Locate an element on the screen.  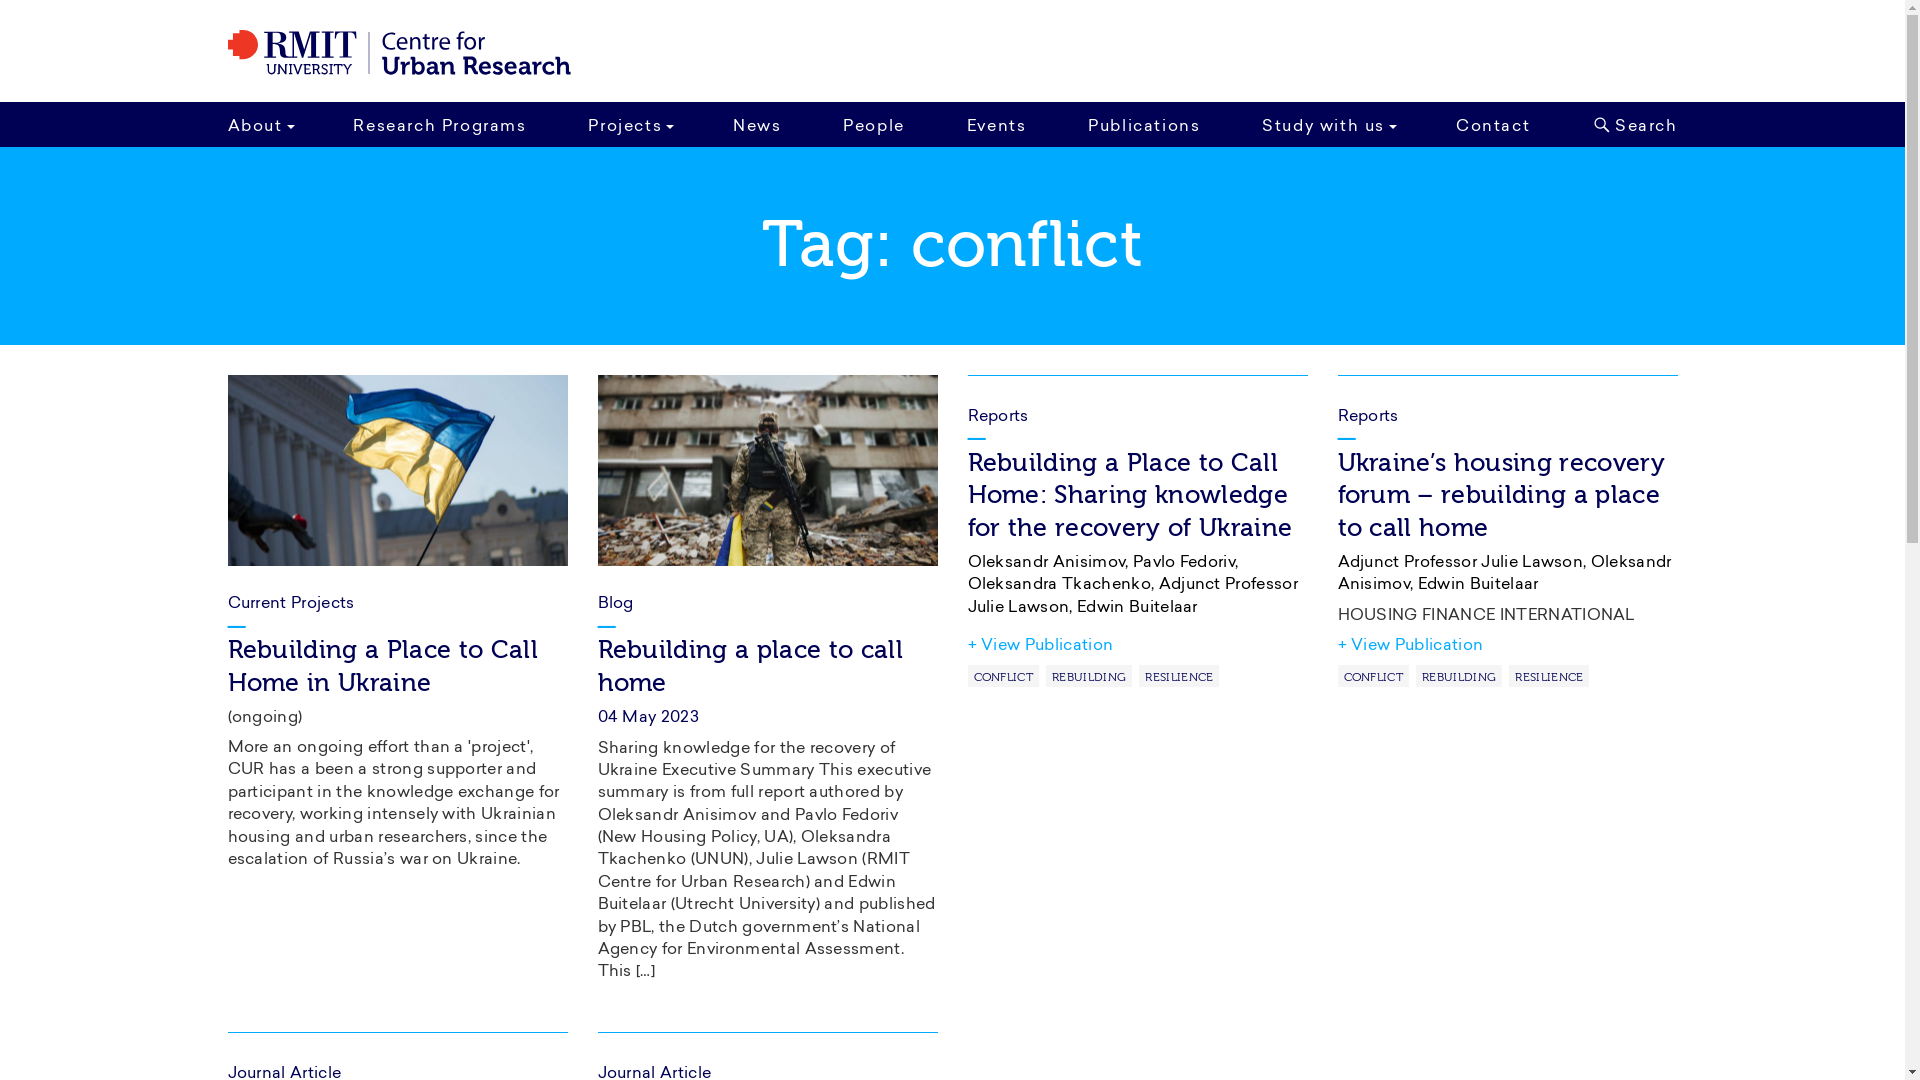
View Publication is located at coordinates (1041, 646).